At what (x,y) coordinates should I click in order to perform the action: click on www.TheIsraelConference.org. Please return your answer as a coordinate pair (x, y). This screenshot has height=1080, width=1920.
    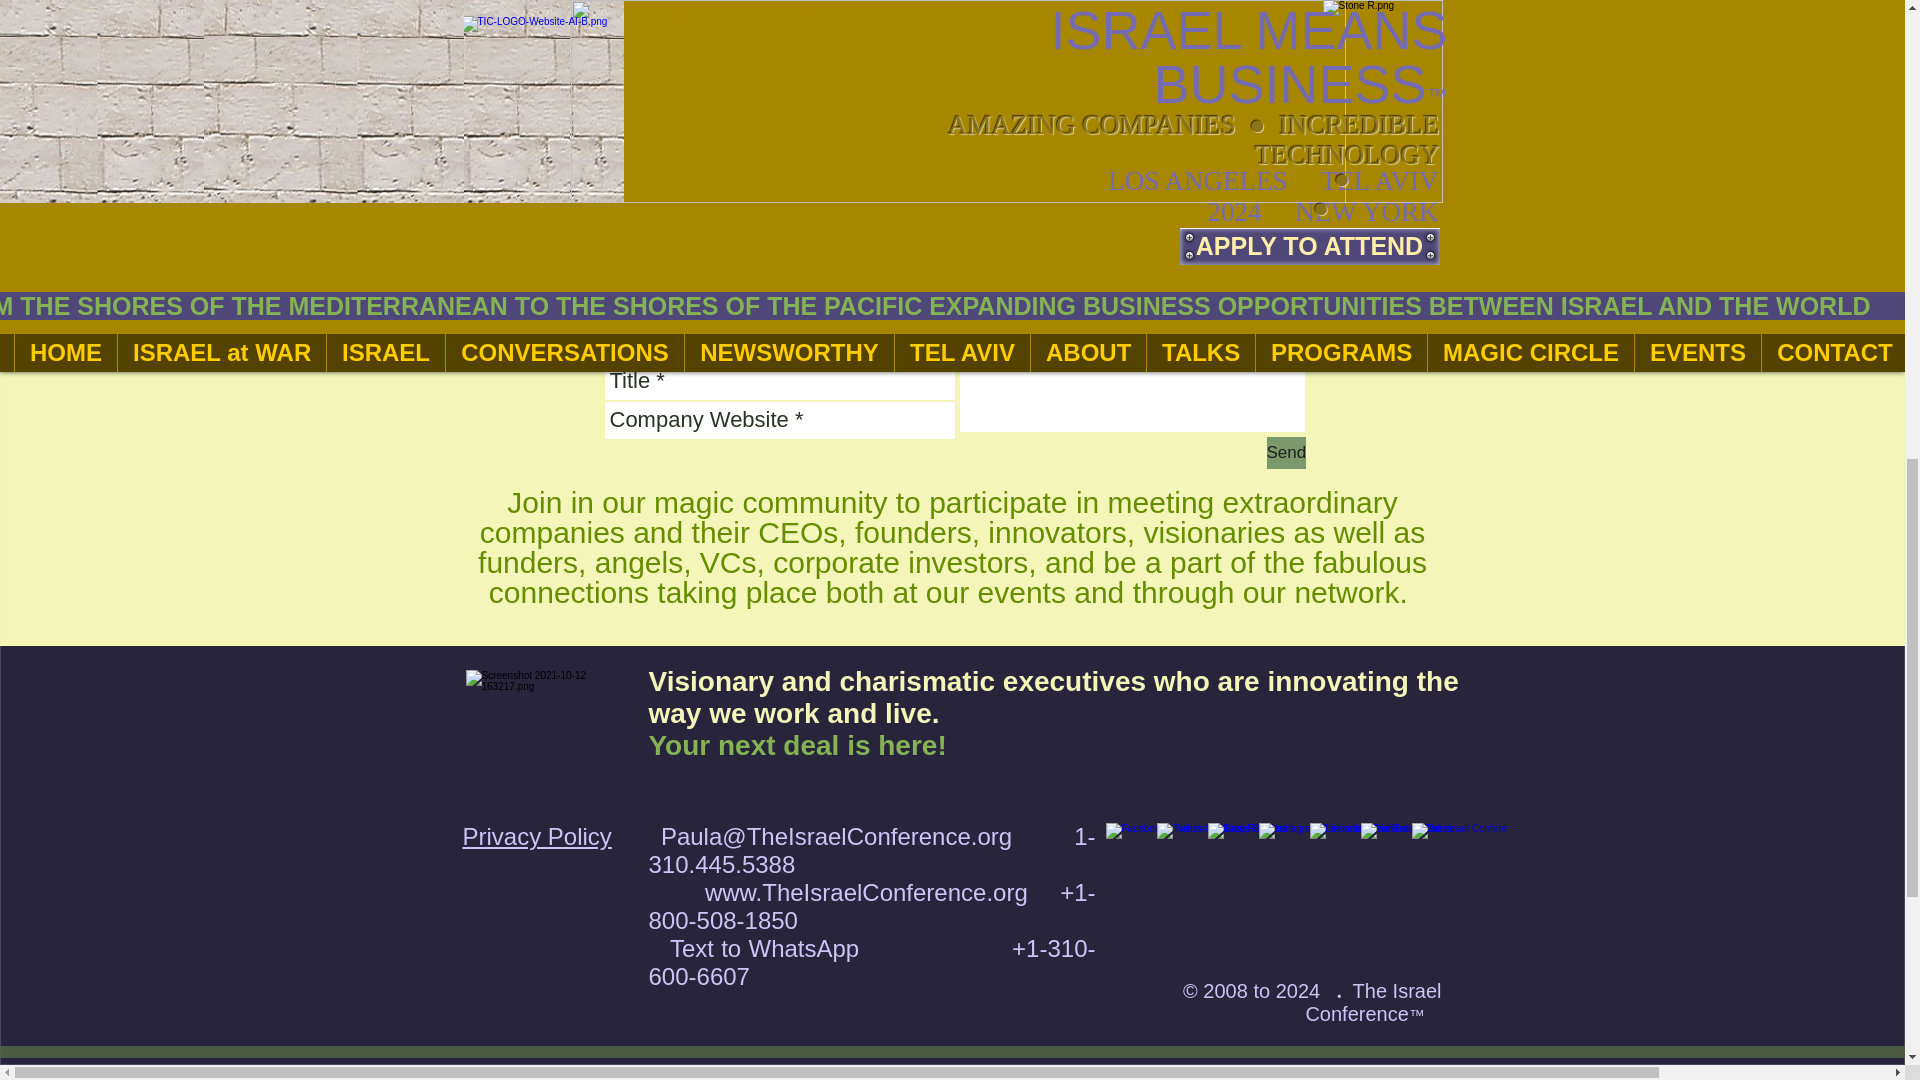
    Looking at the image, I should click on (866, 892).